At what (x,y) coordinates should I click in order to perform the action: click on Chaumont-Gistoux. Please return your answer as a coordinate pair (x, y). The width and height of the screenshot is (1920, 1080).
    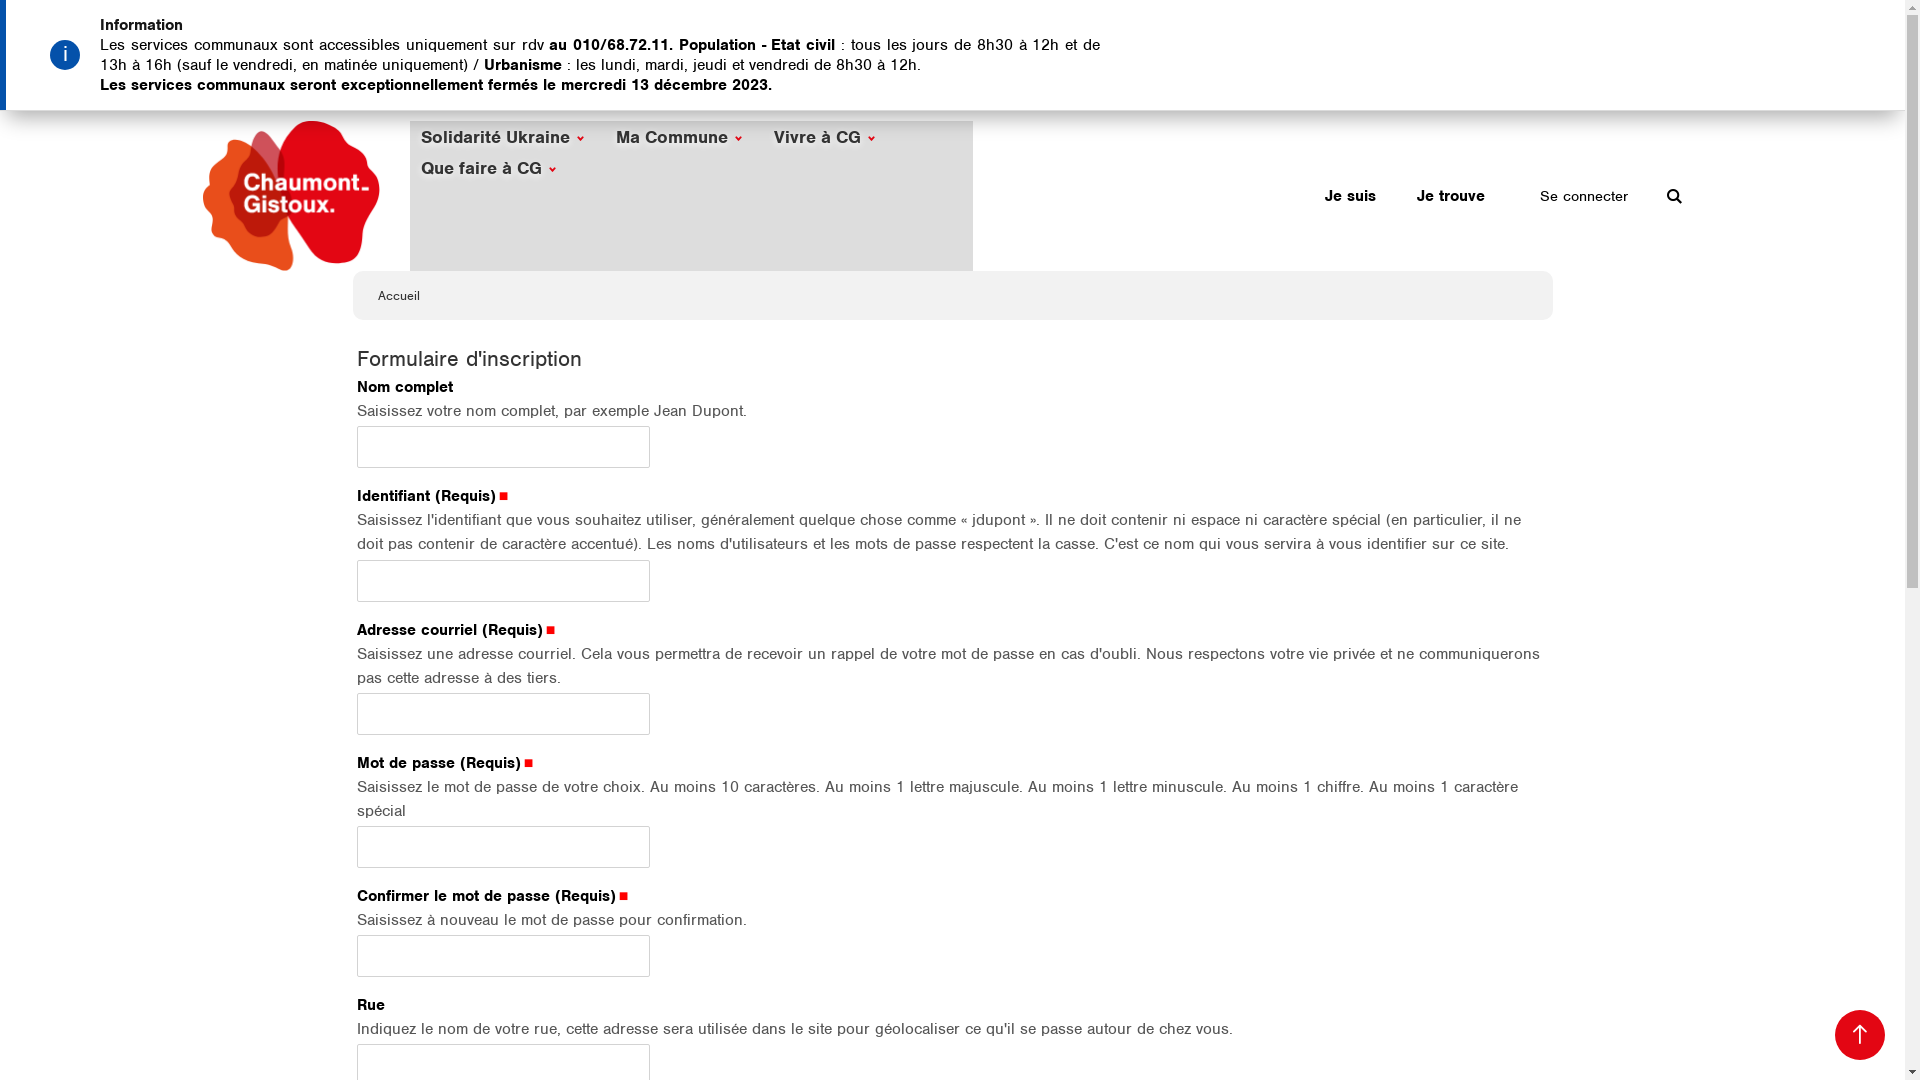
    Looking at the image, I should click on (306, 261).